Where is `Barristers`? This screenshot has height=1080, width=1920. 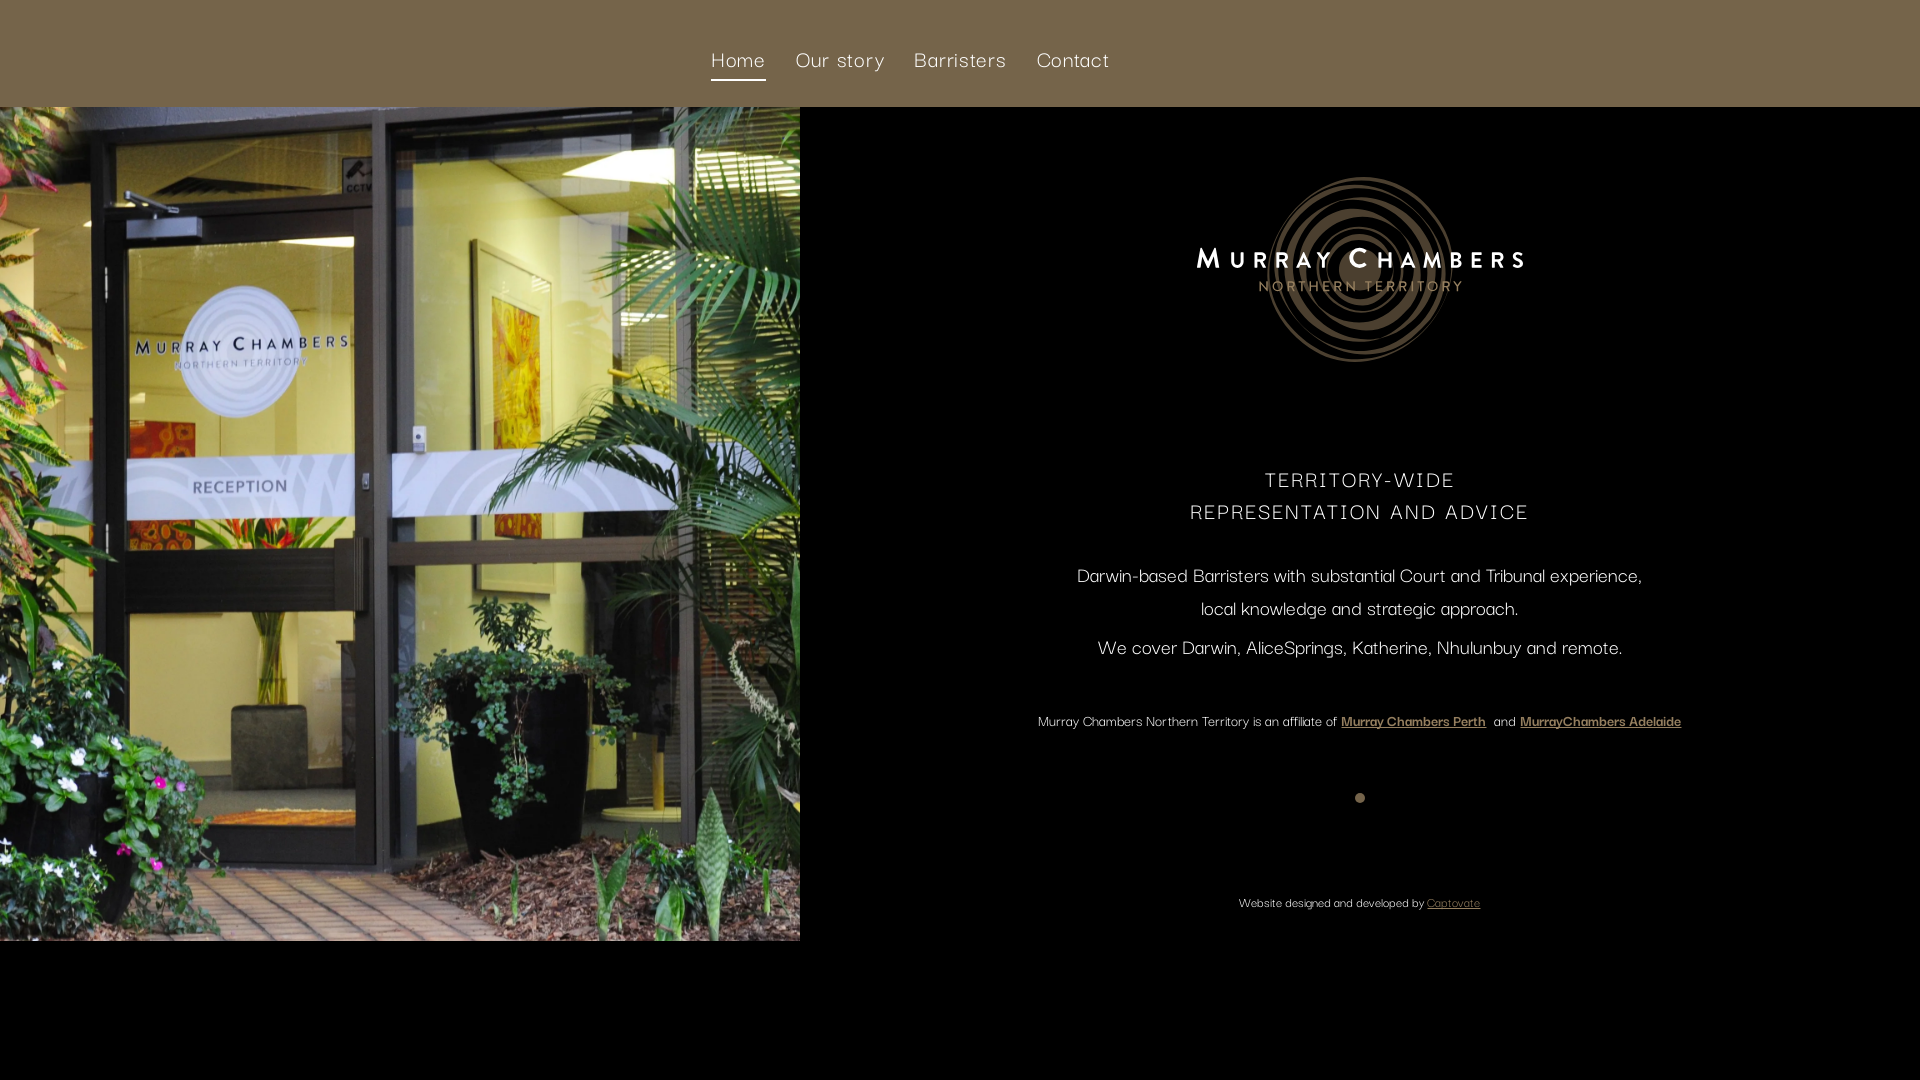 Barristers is located at coordinates (960, 59).